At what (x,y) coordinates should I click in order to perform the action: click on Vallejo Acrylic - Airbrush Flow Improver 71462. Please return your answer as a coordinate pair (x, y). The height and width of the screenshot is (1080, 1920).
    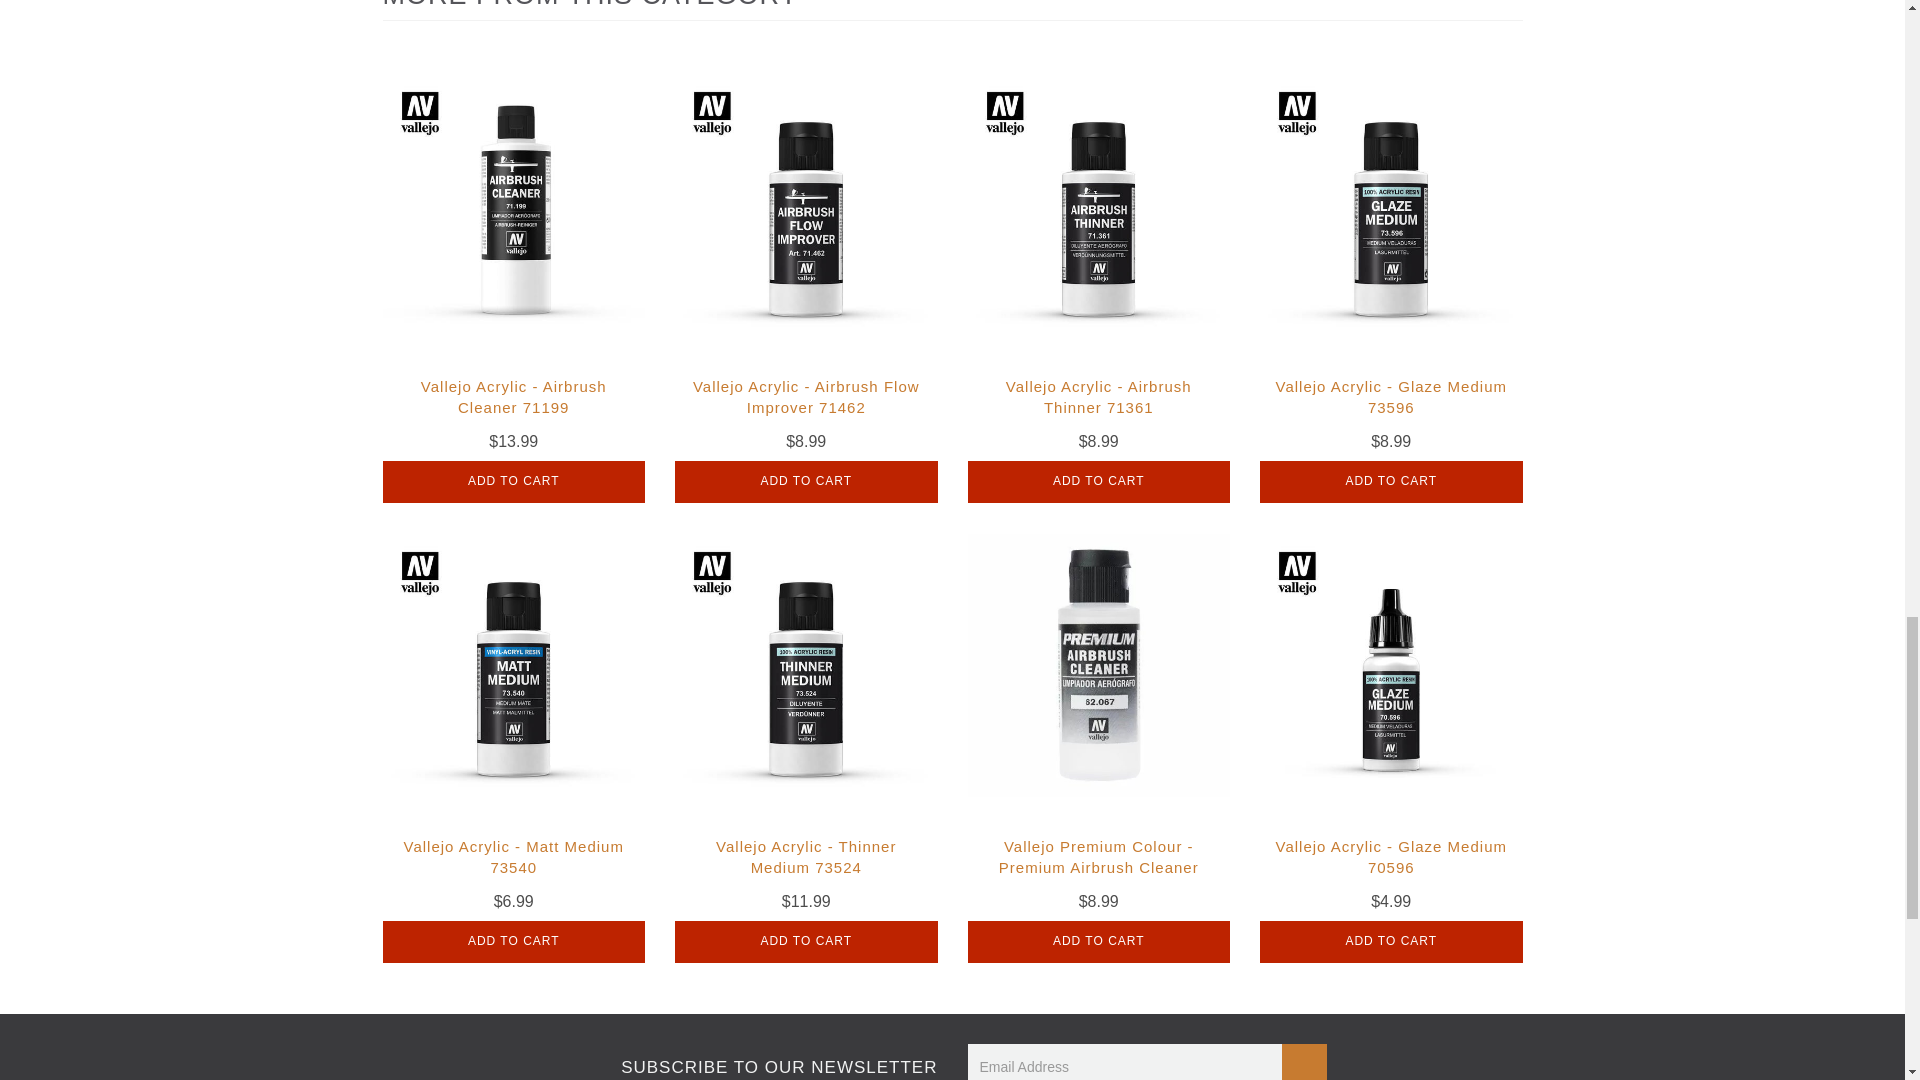
    Looking at the image, I should click on (806, 396).